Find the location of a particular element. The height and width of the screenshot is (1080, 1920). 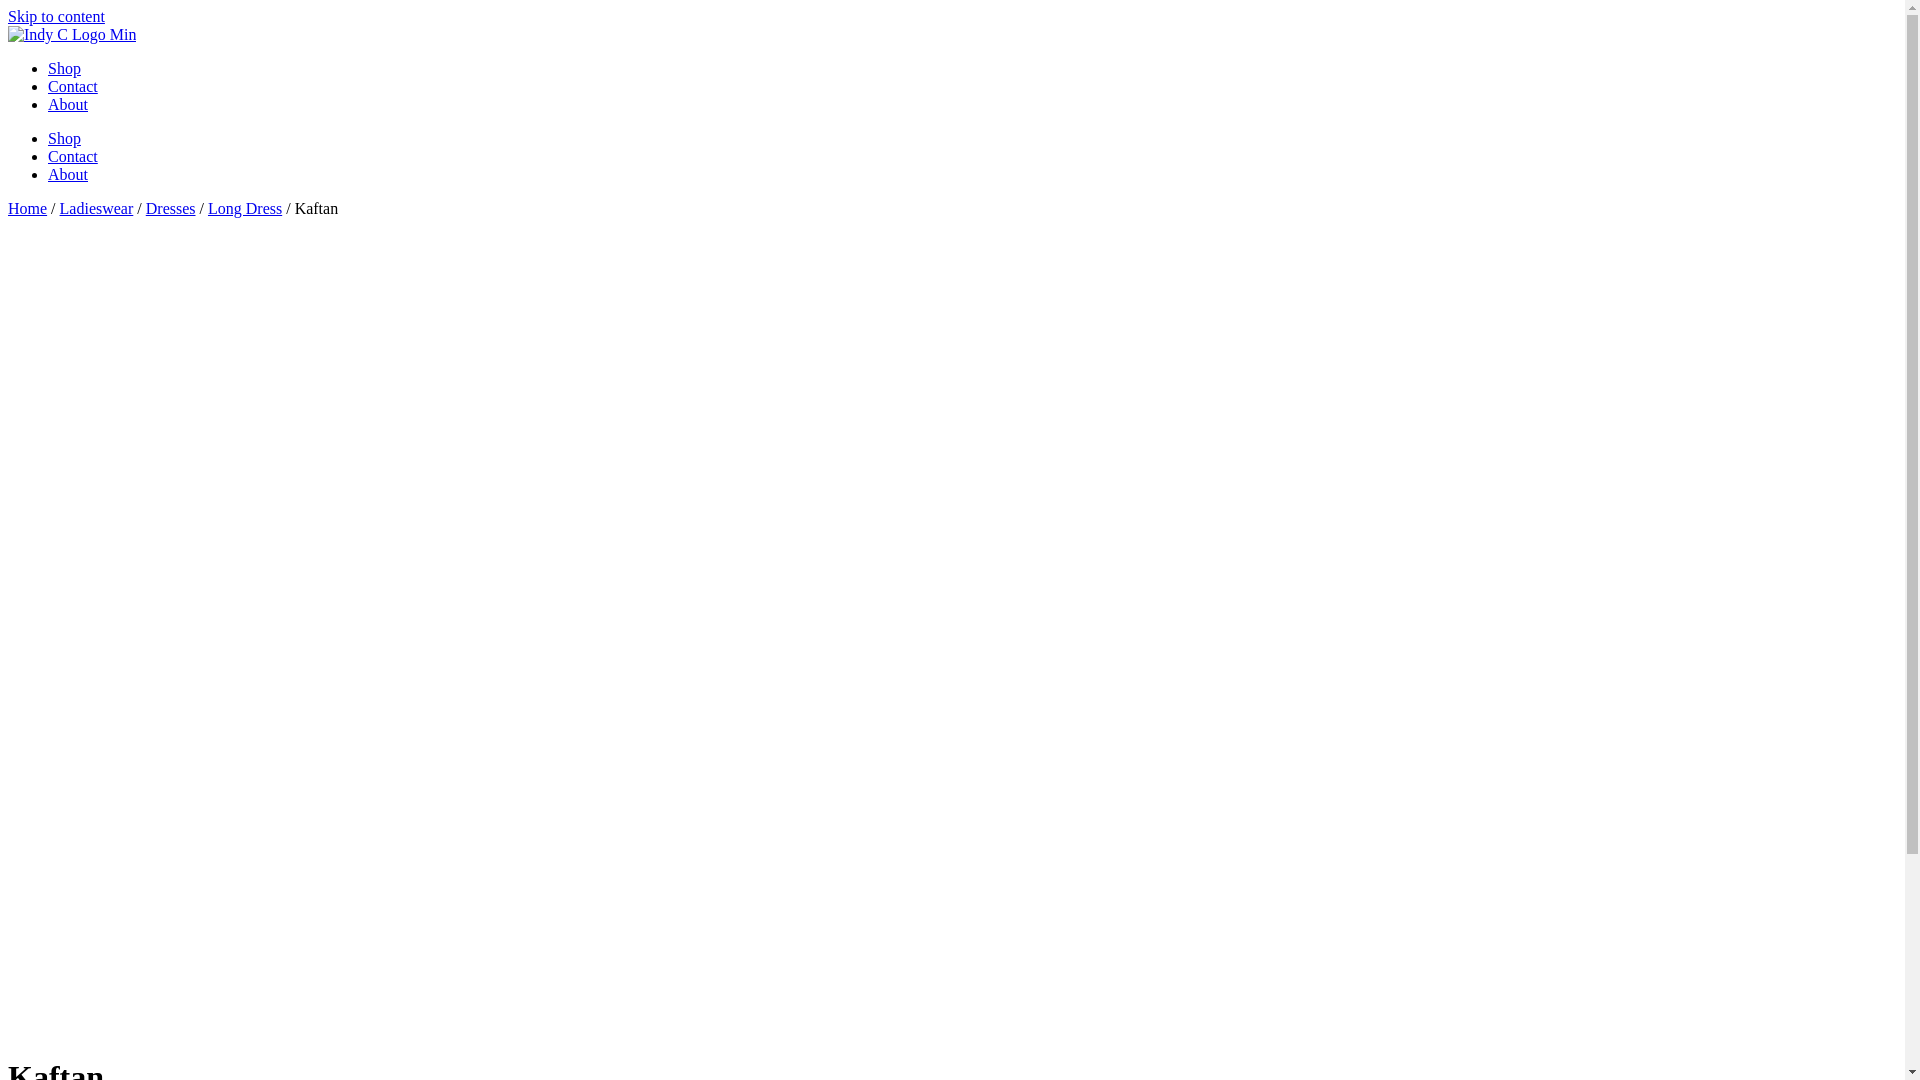

Indy C Logo Min is located at coordinates (72, 35).